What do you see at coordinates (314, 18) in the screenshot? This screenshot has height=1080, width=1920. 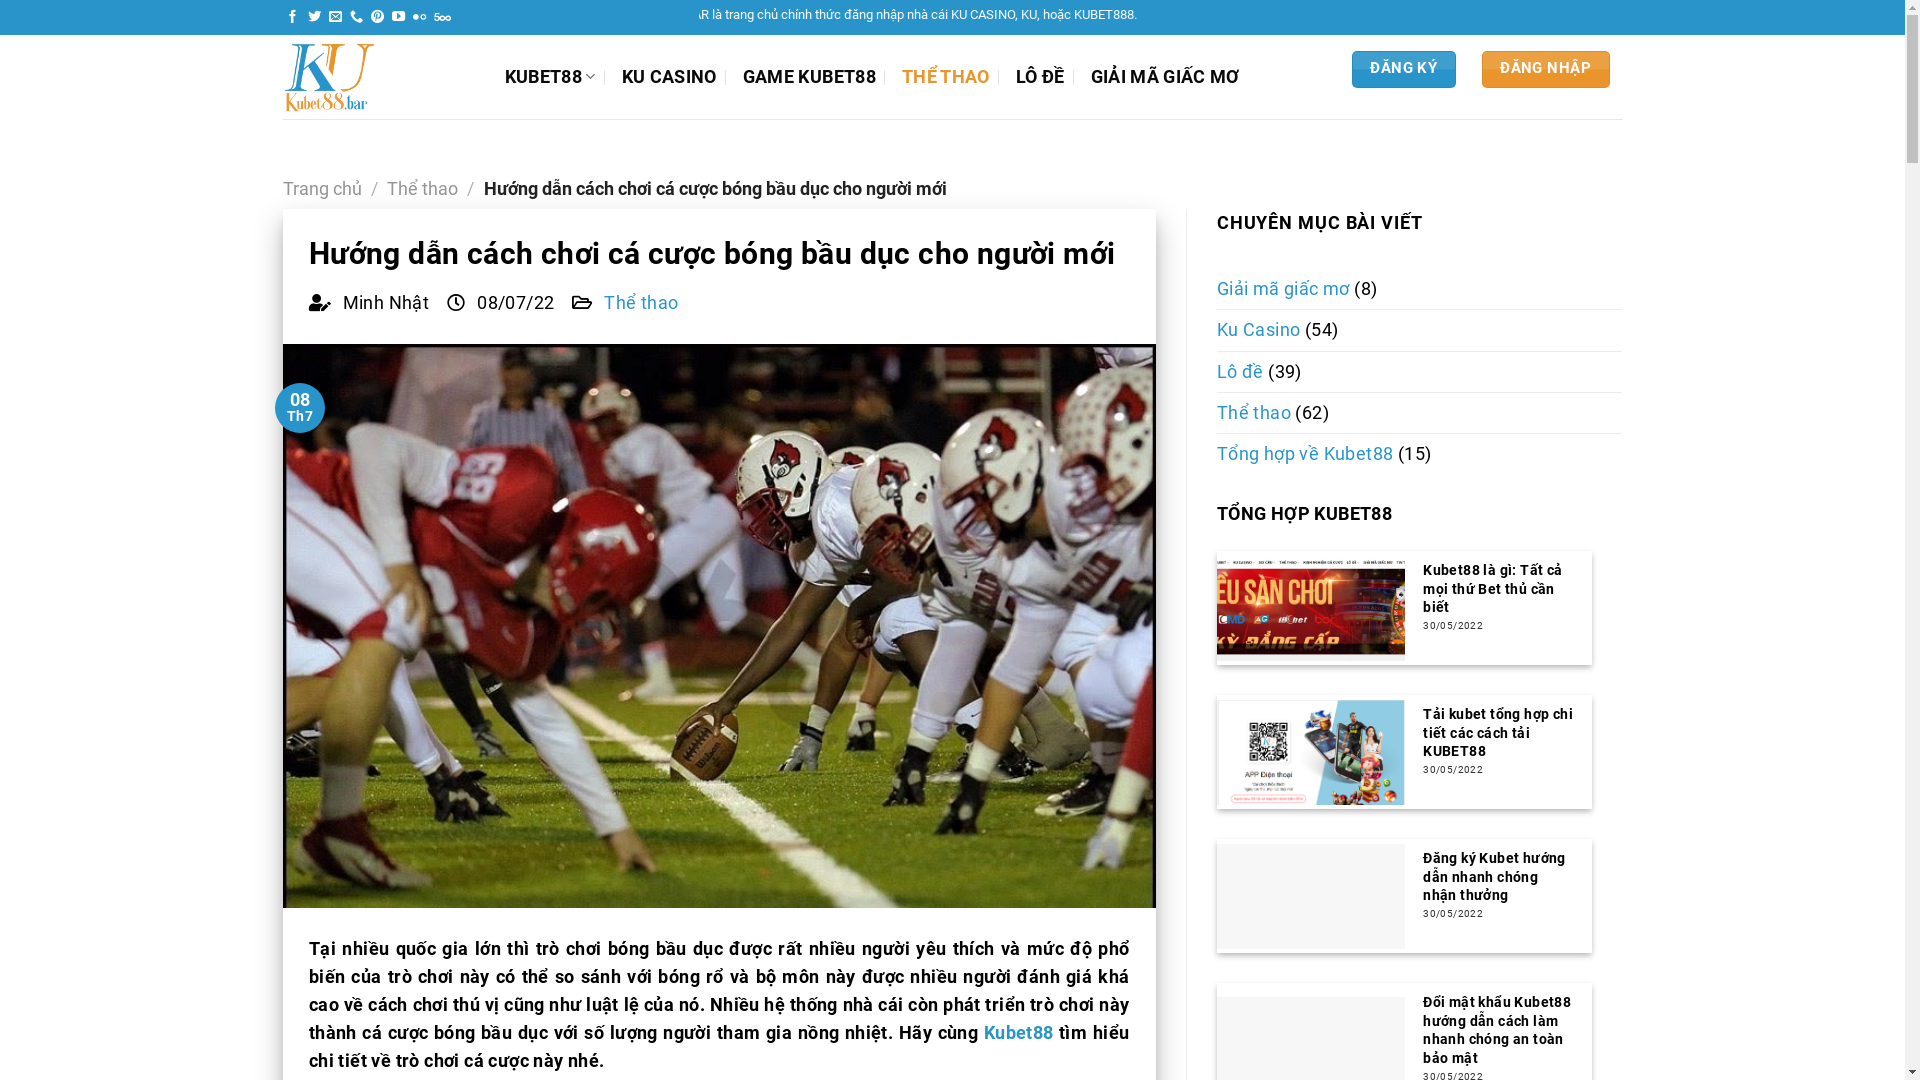 I see `Follow on Twitter` at bounding box center [314, 18].